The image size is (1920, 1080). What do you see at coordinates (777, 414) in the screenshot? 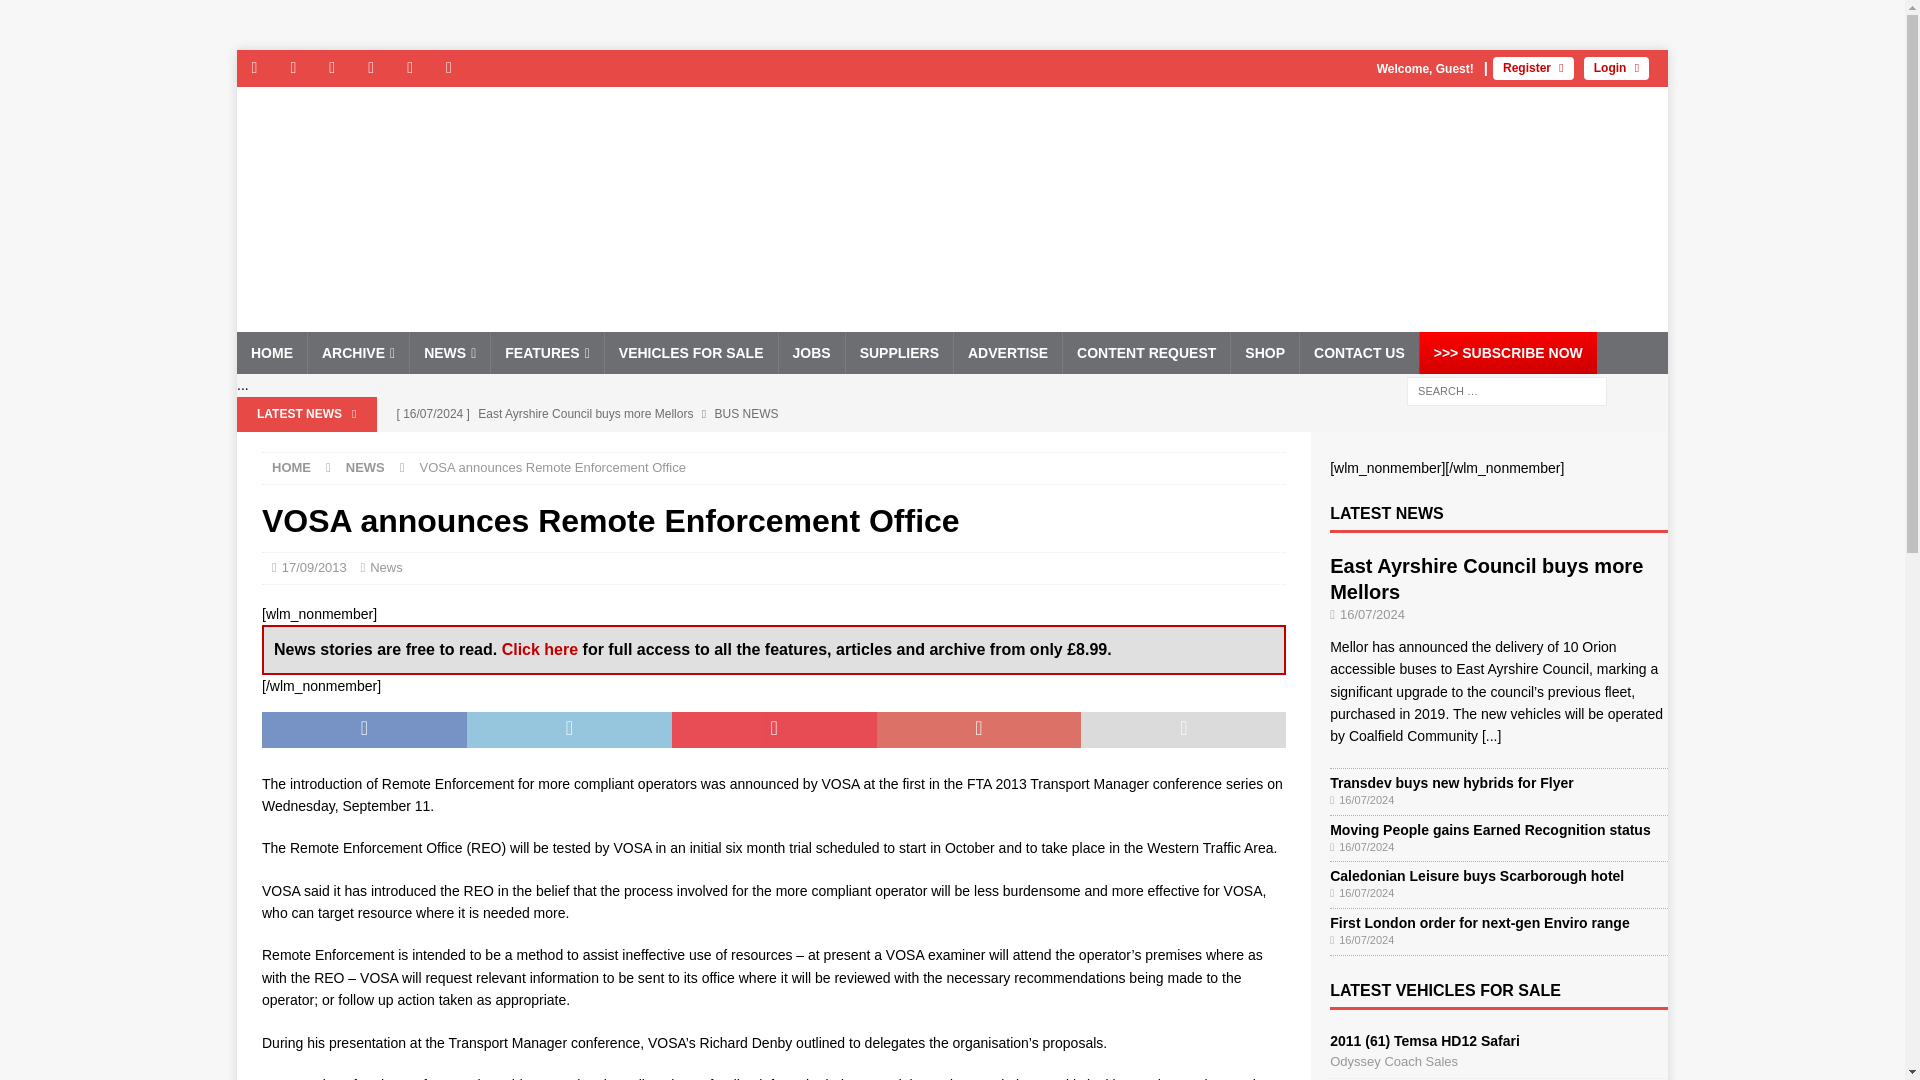
I see `East Ayrshire Council buys more Mellors` at bounding box center [777, 414].